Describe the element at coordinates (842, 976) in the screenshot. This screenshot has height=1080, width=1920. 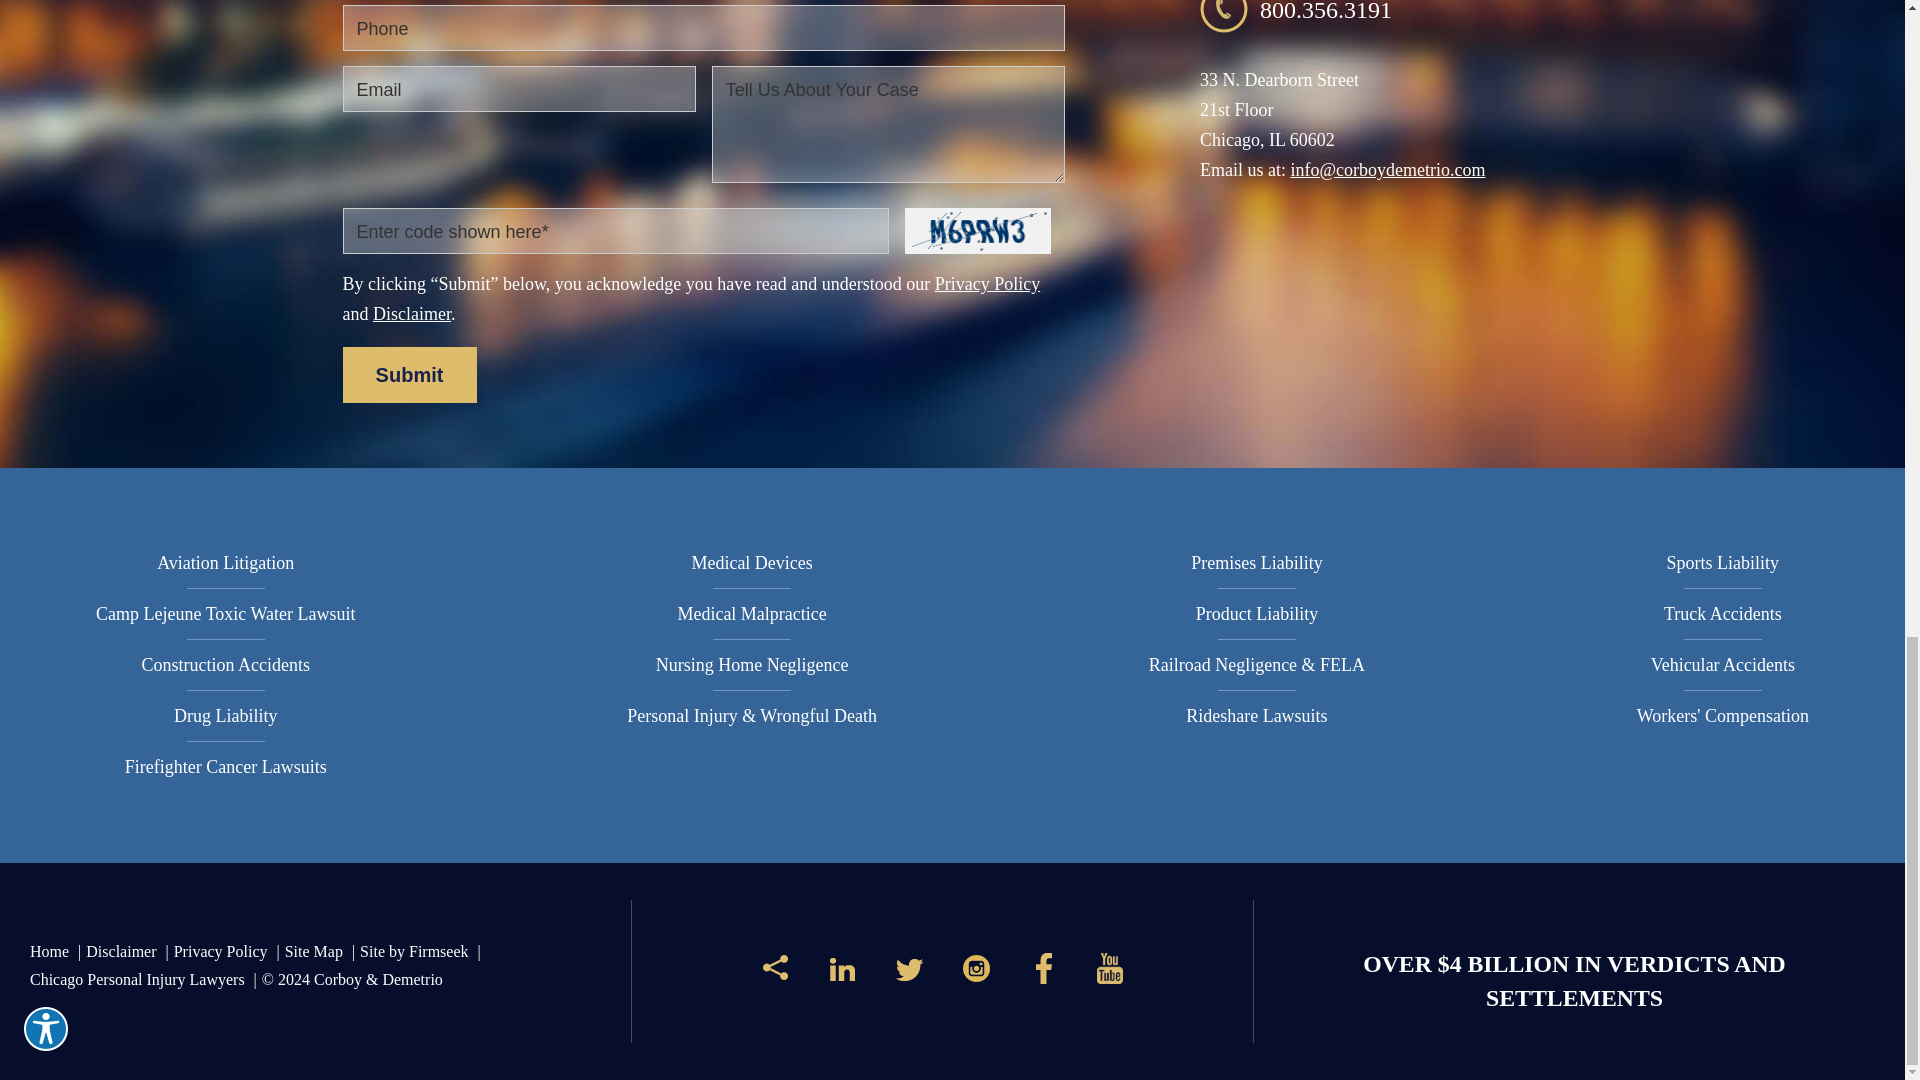
I see `LinkedIn` at that location.